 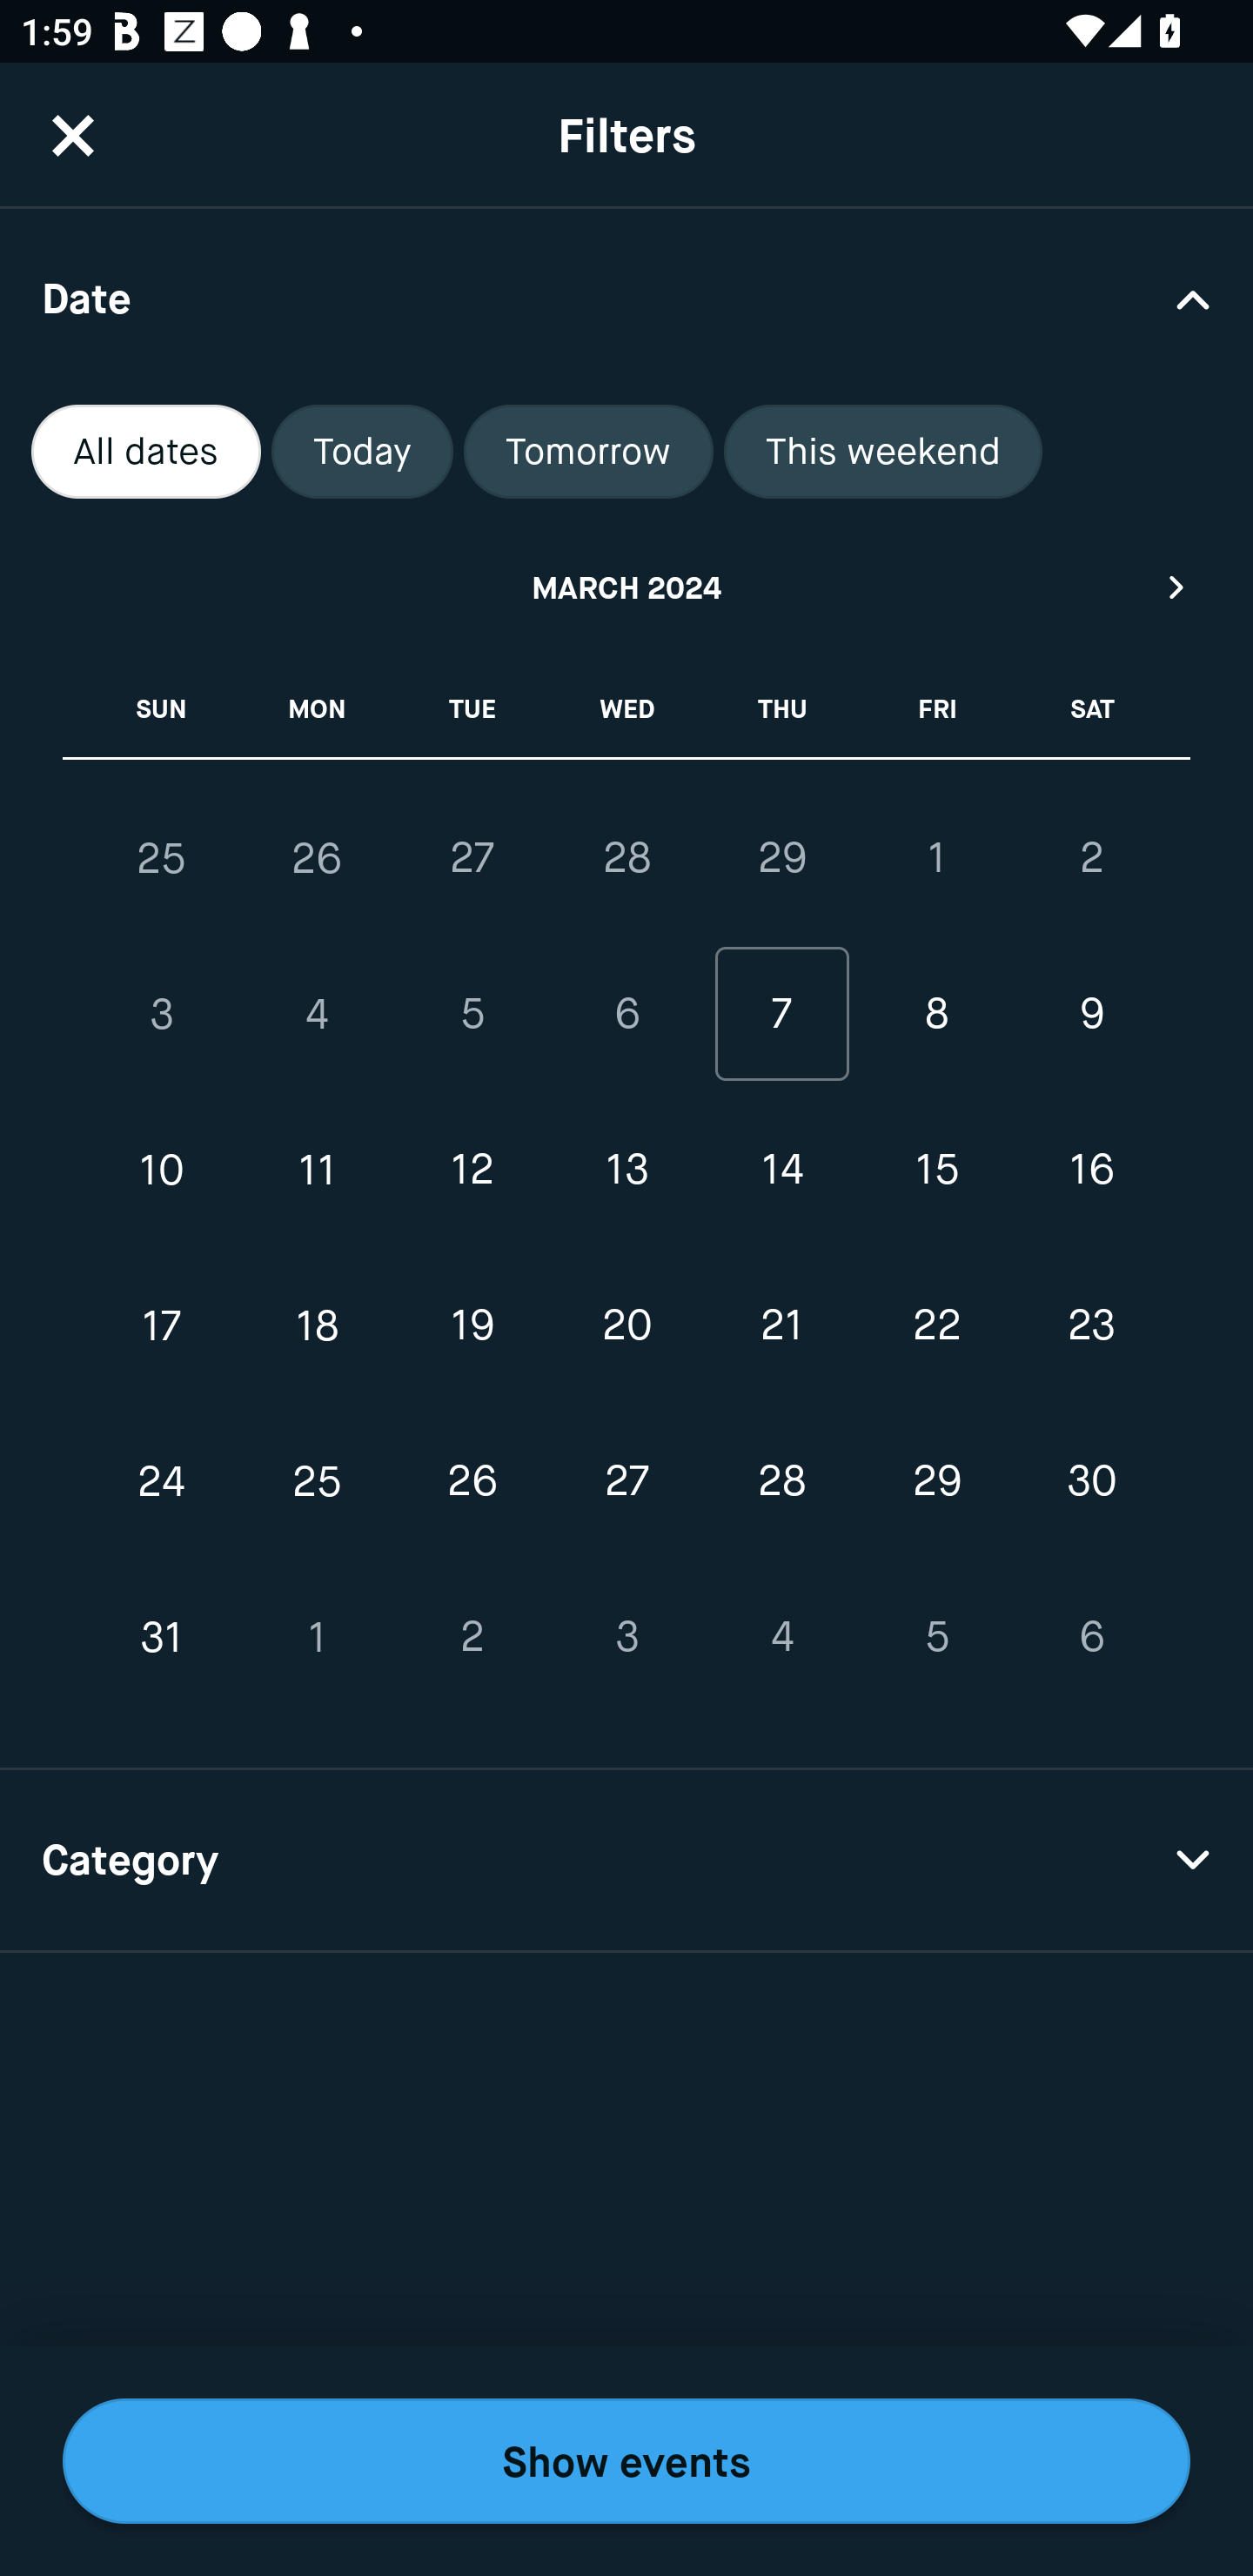 What do you see at coordinates (626, 1015) in the screenshot?
I see `6` at bounding box center [626, 1015].